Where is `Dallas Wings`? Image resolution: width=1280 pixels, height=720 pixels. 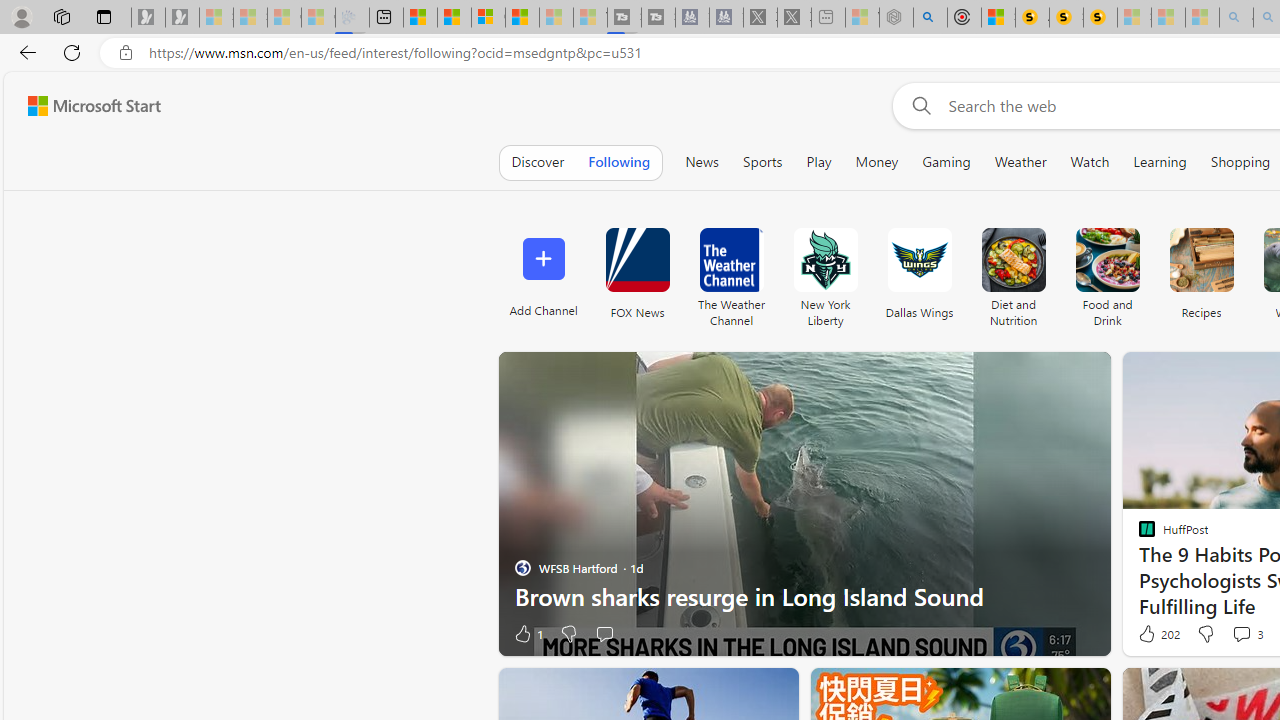
Dallas Wings is located at coordinates (920, 272).